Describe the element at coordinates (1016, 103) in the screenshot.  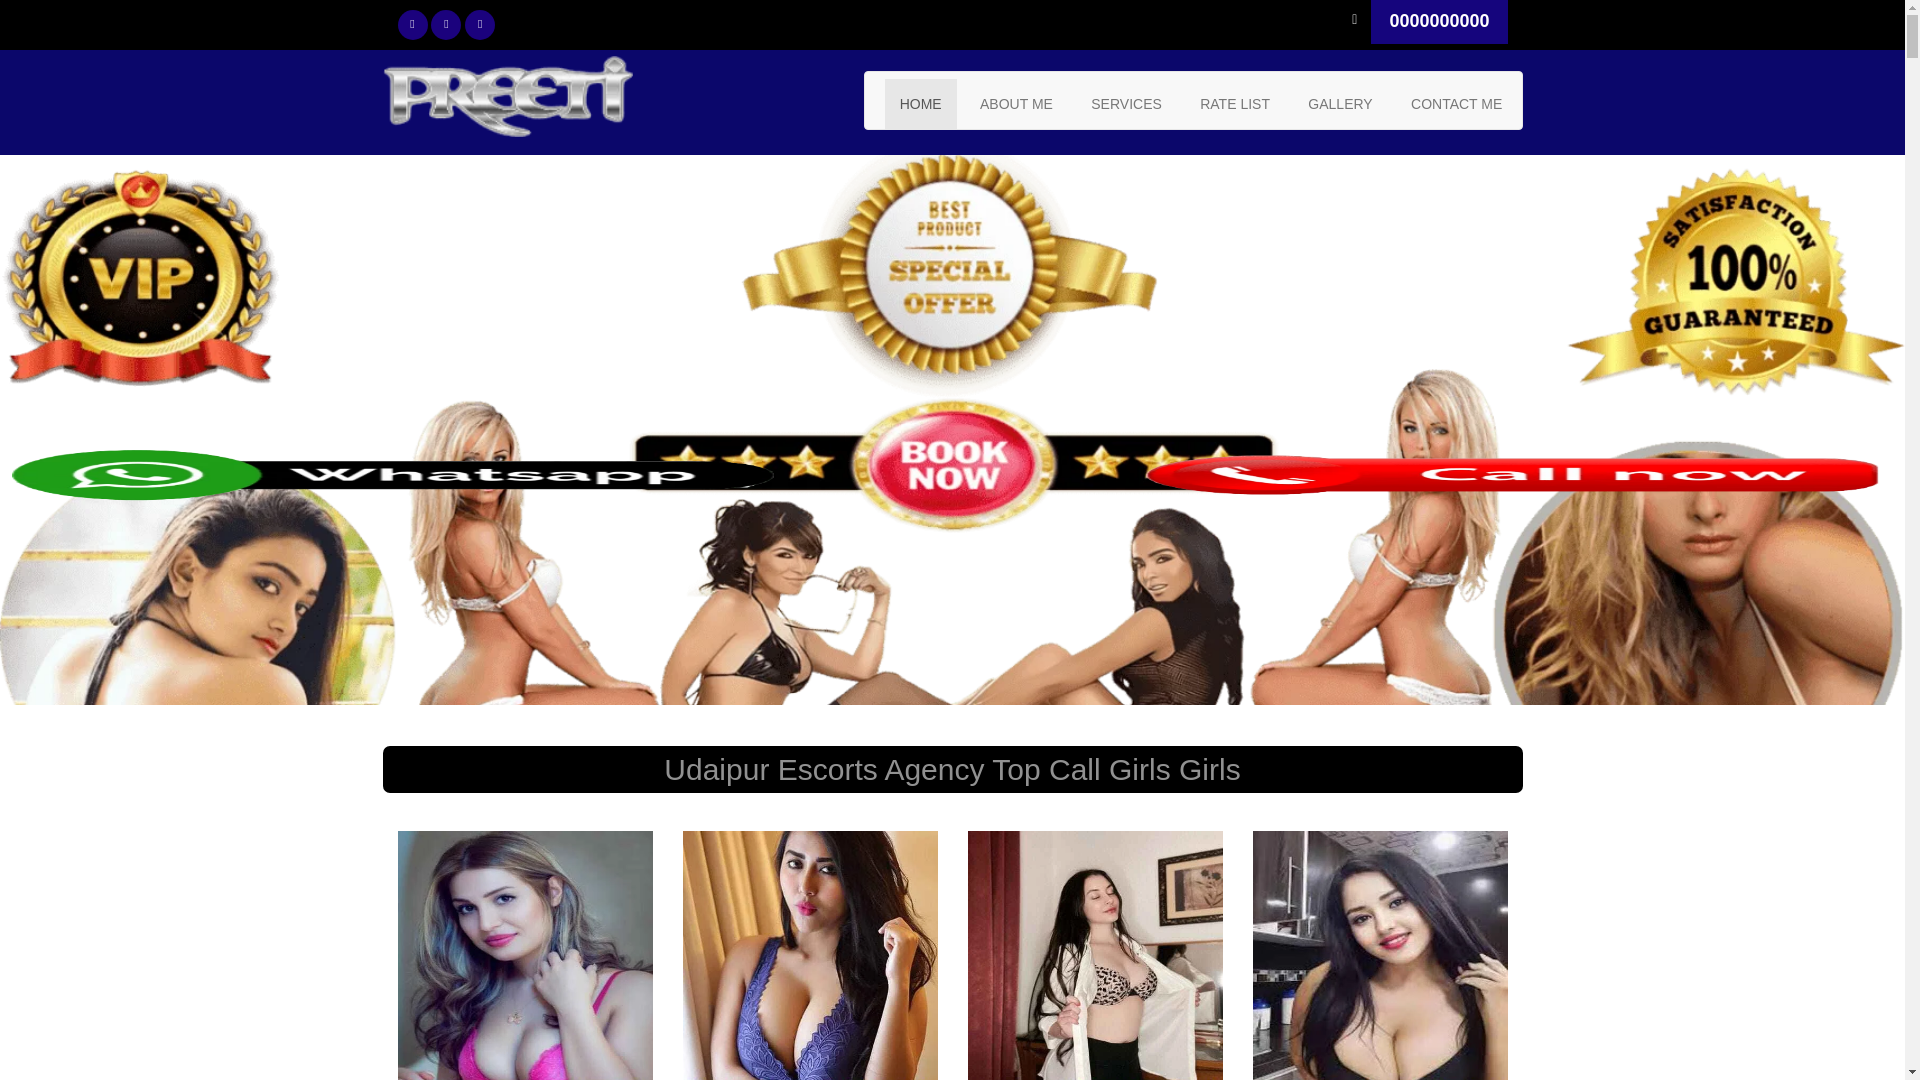
I see `ABOUT ME` at that location.